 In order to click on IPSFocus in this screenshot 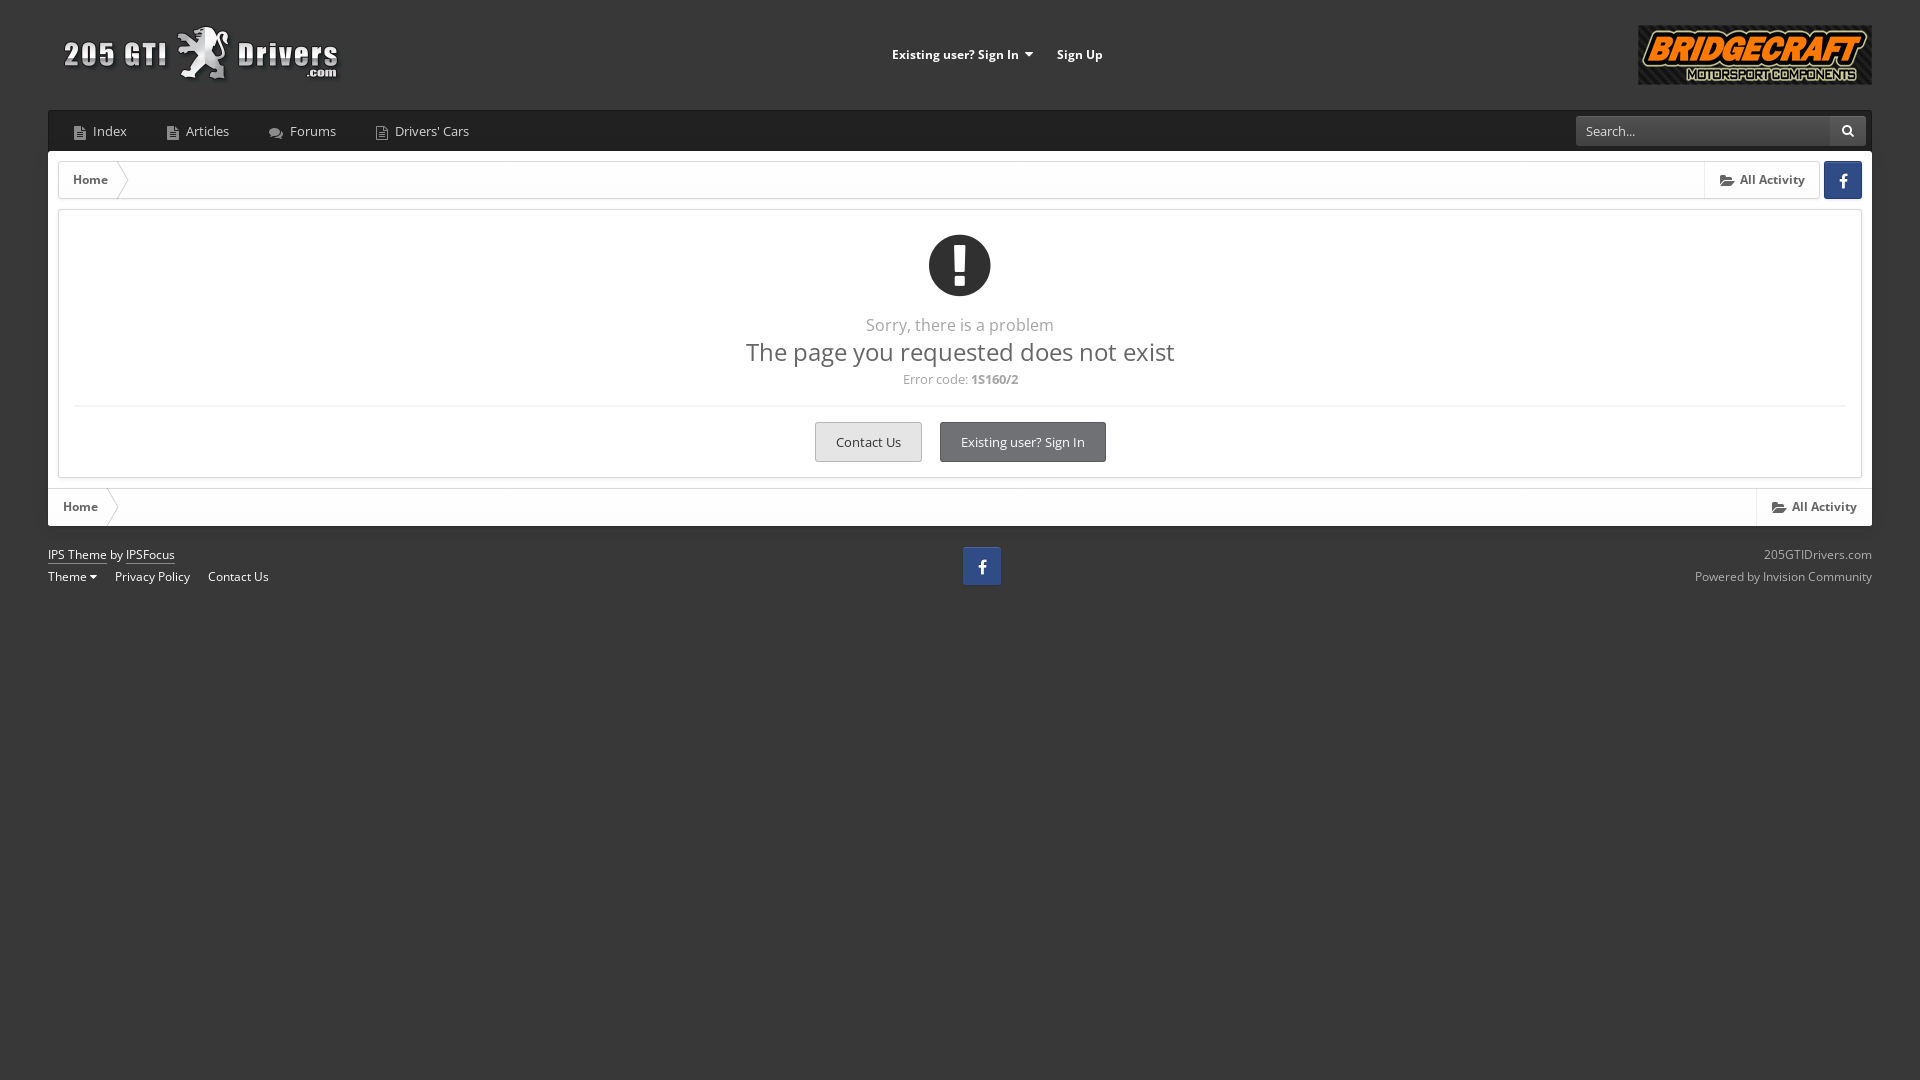, I will do `click(150, 555)`.